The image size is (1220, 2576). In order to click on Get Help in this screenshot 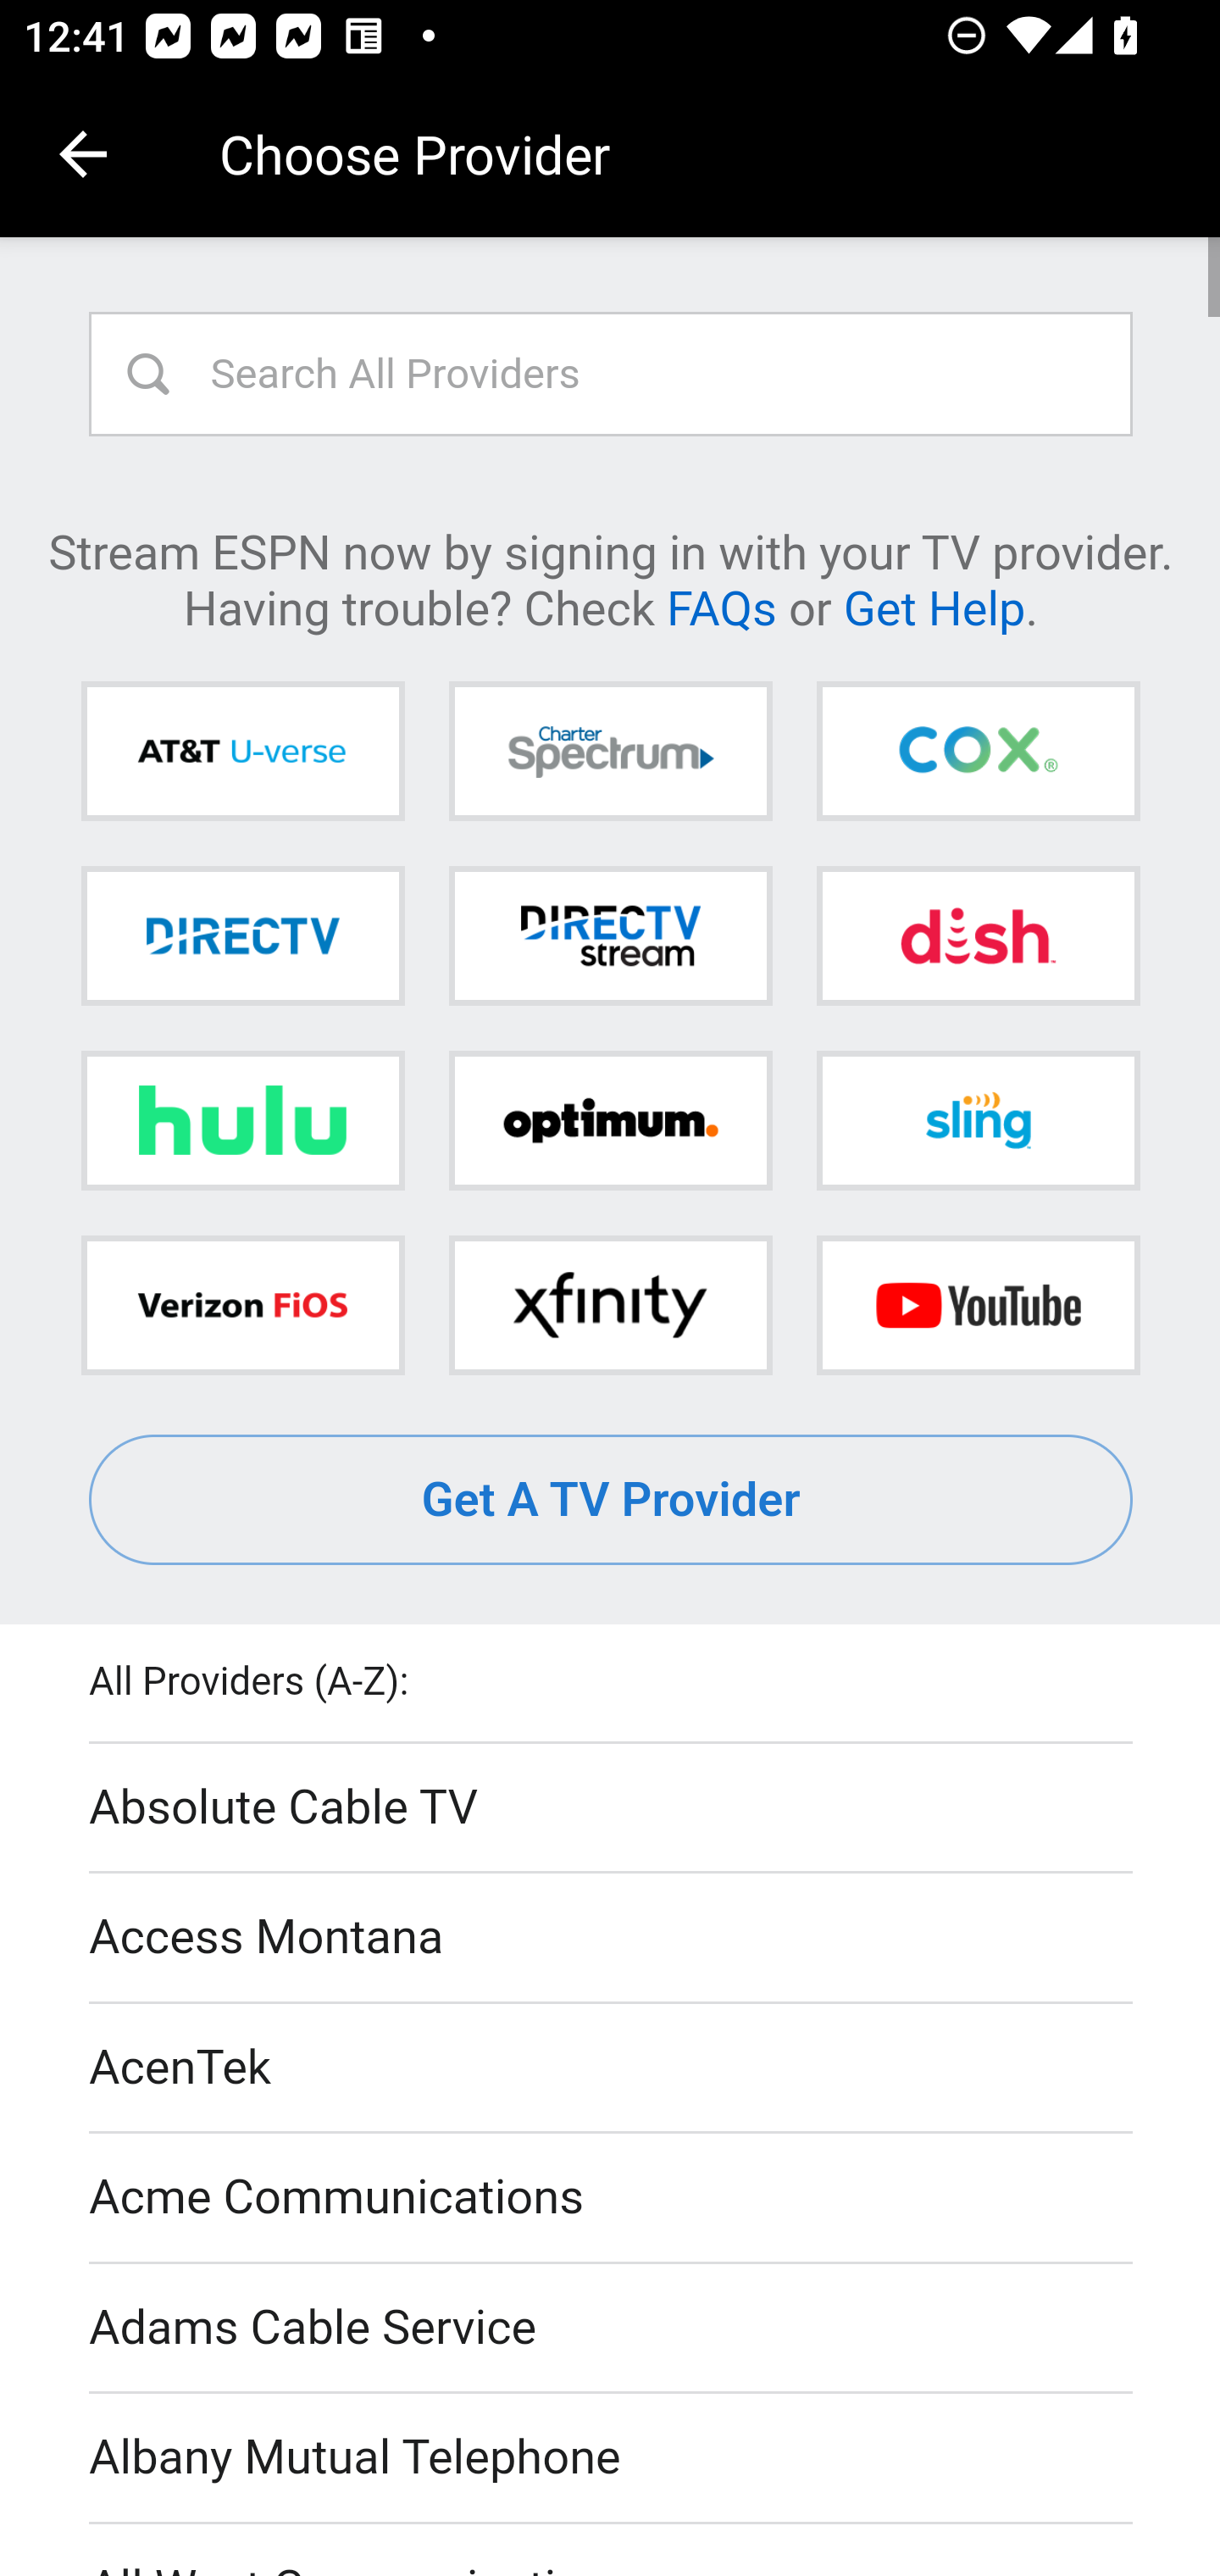, I will do `click(934, 606)`.